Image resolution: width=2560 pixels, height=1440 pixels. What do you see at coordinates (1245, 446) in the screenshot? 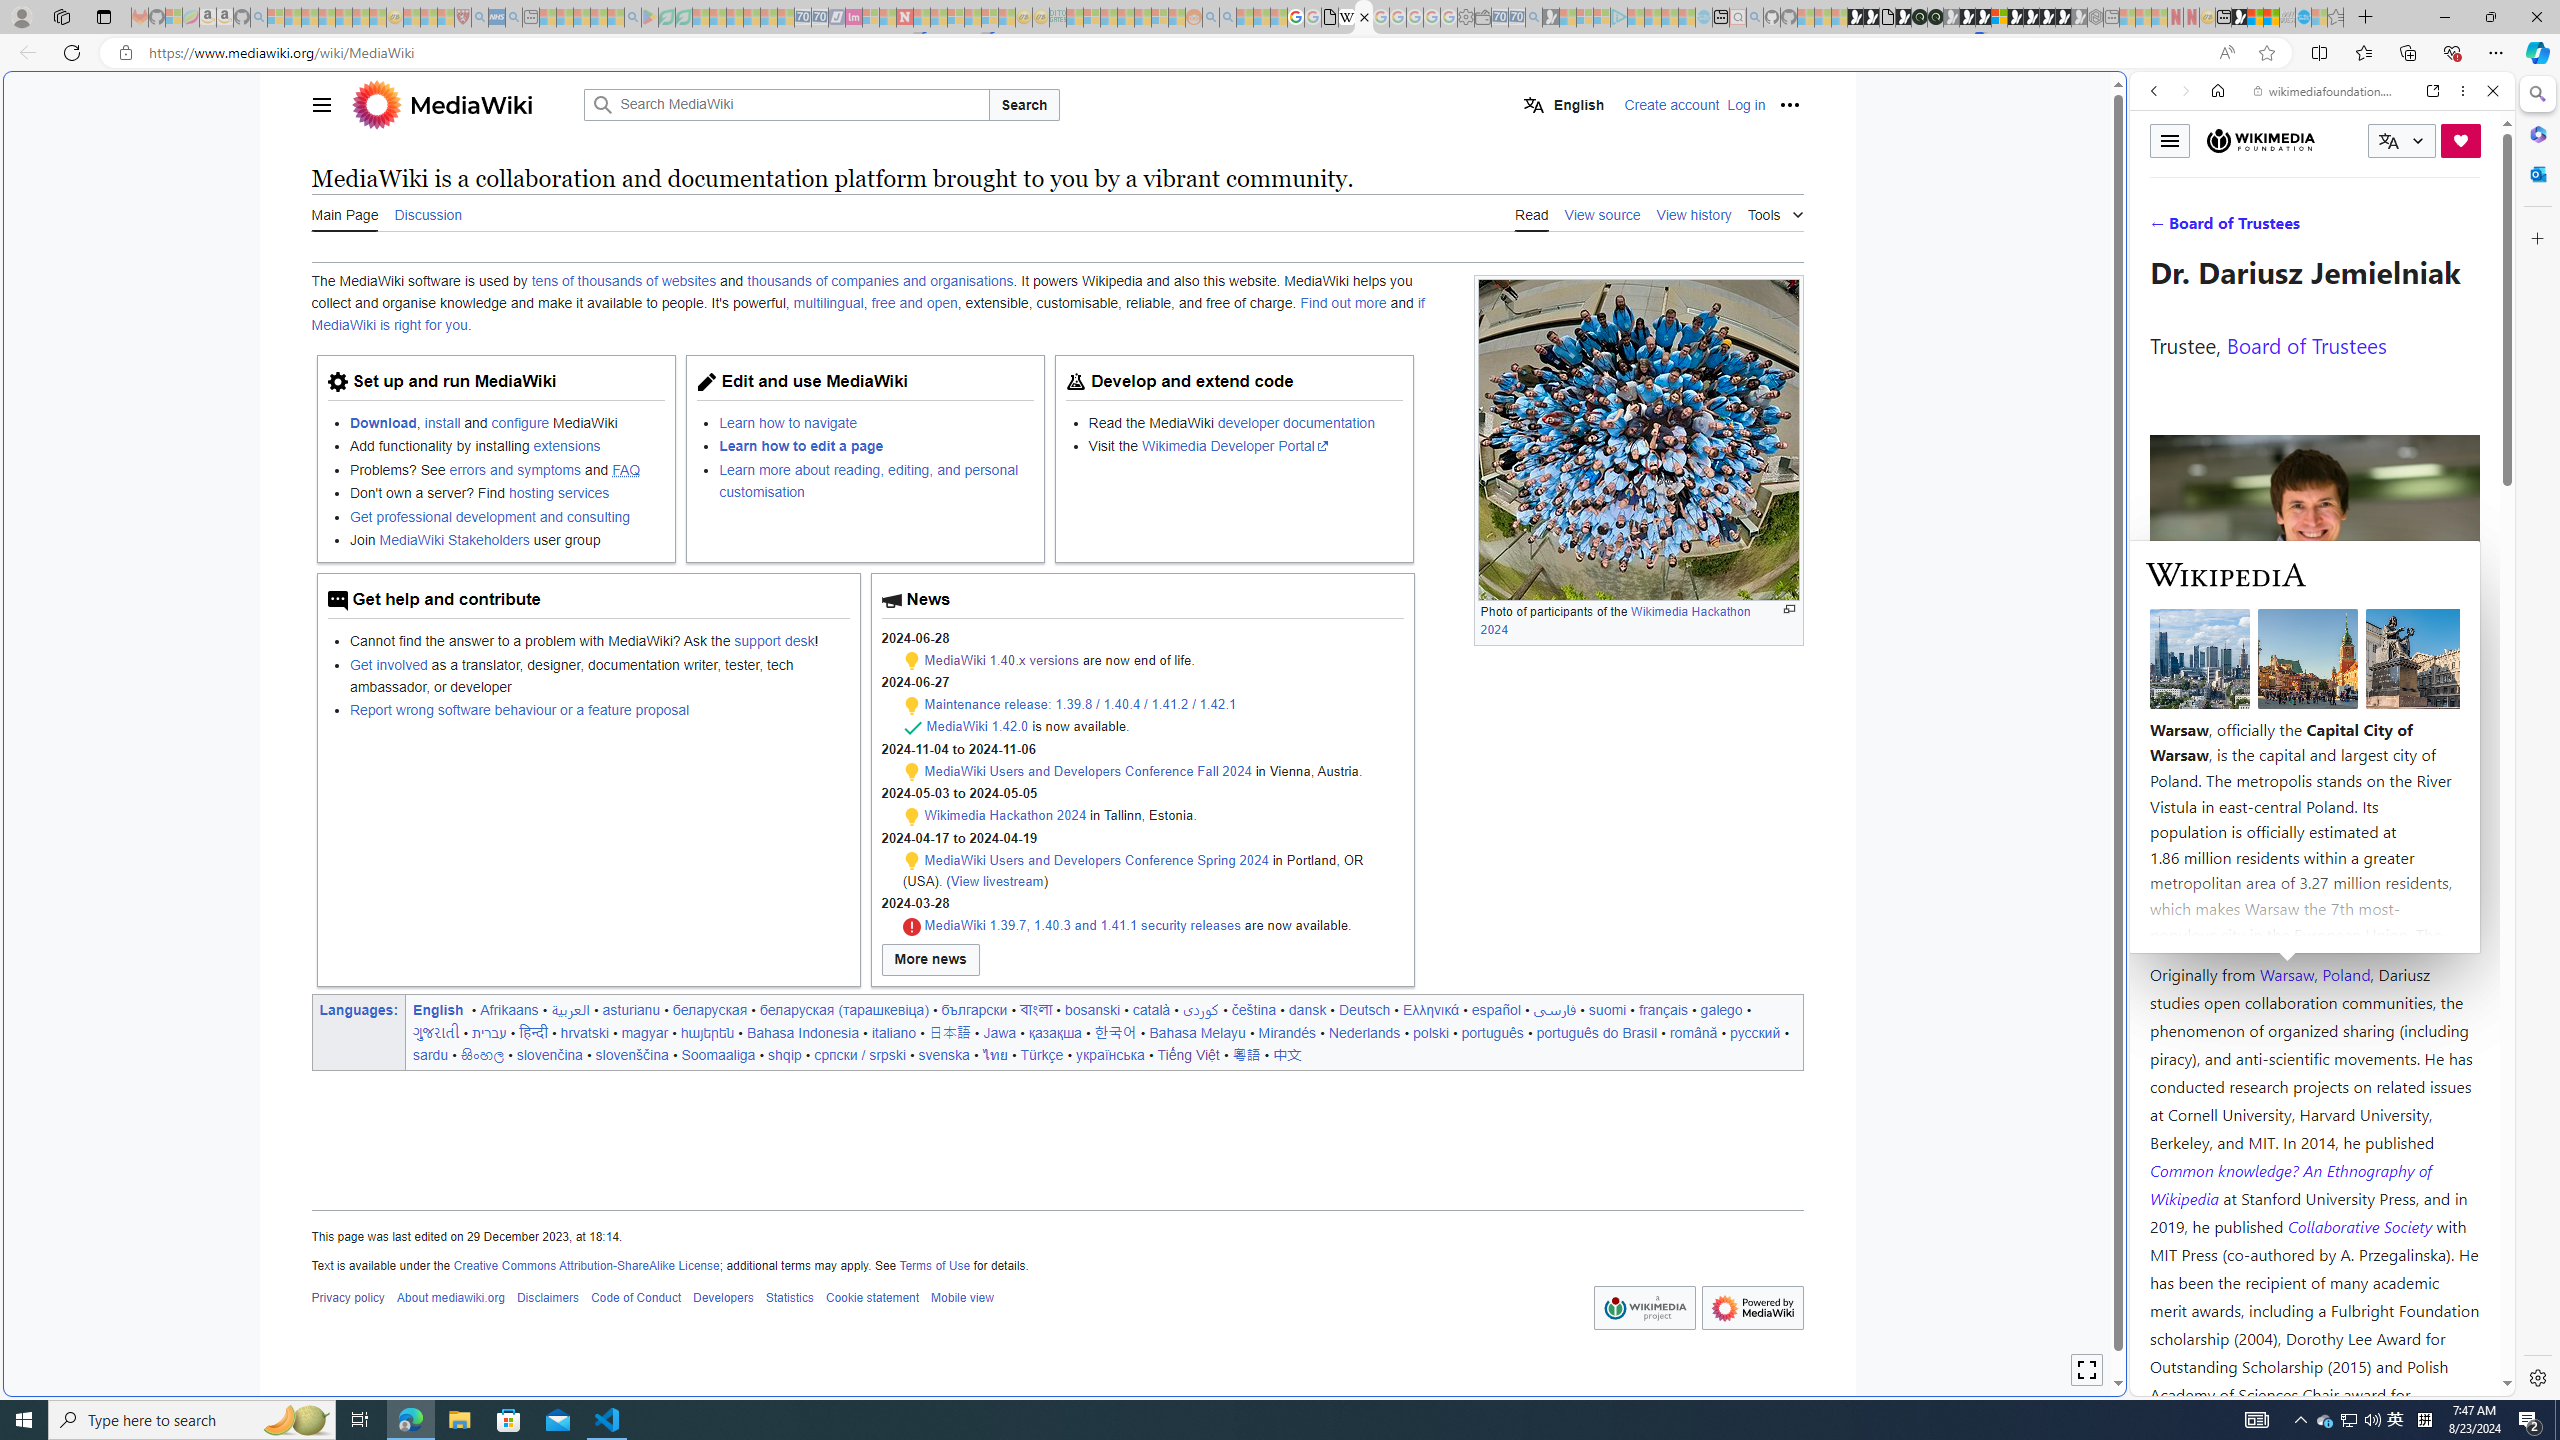
I see `Visit the Wikimedia Developer Portal` at bounding box center [1245, 446].